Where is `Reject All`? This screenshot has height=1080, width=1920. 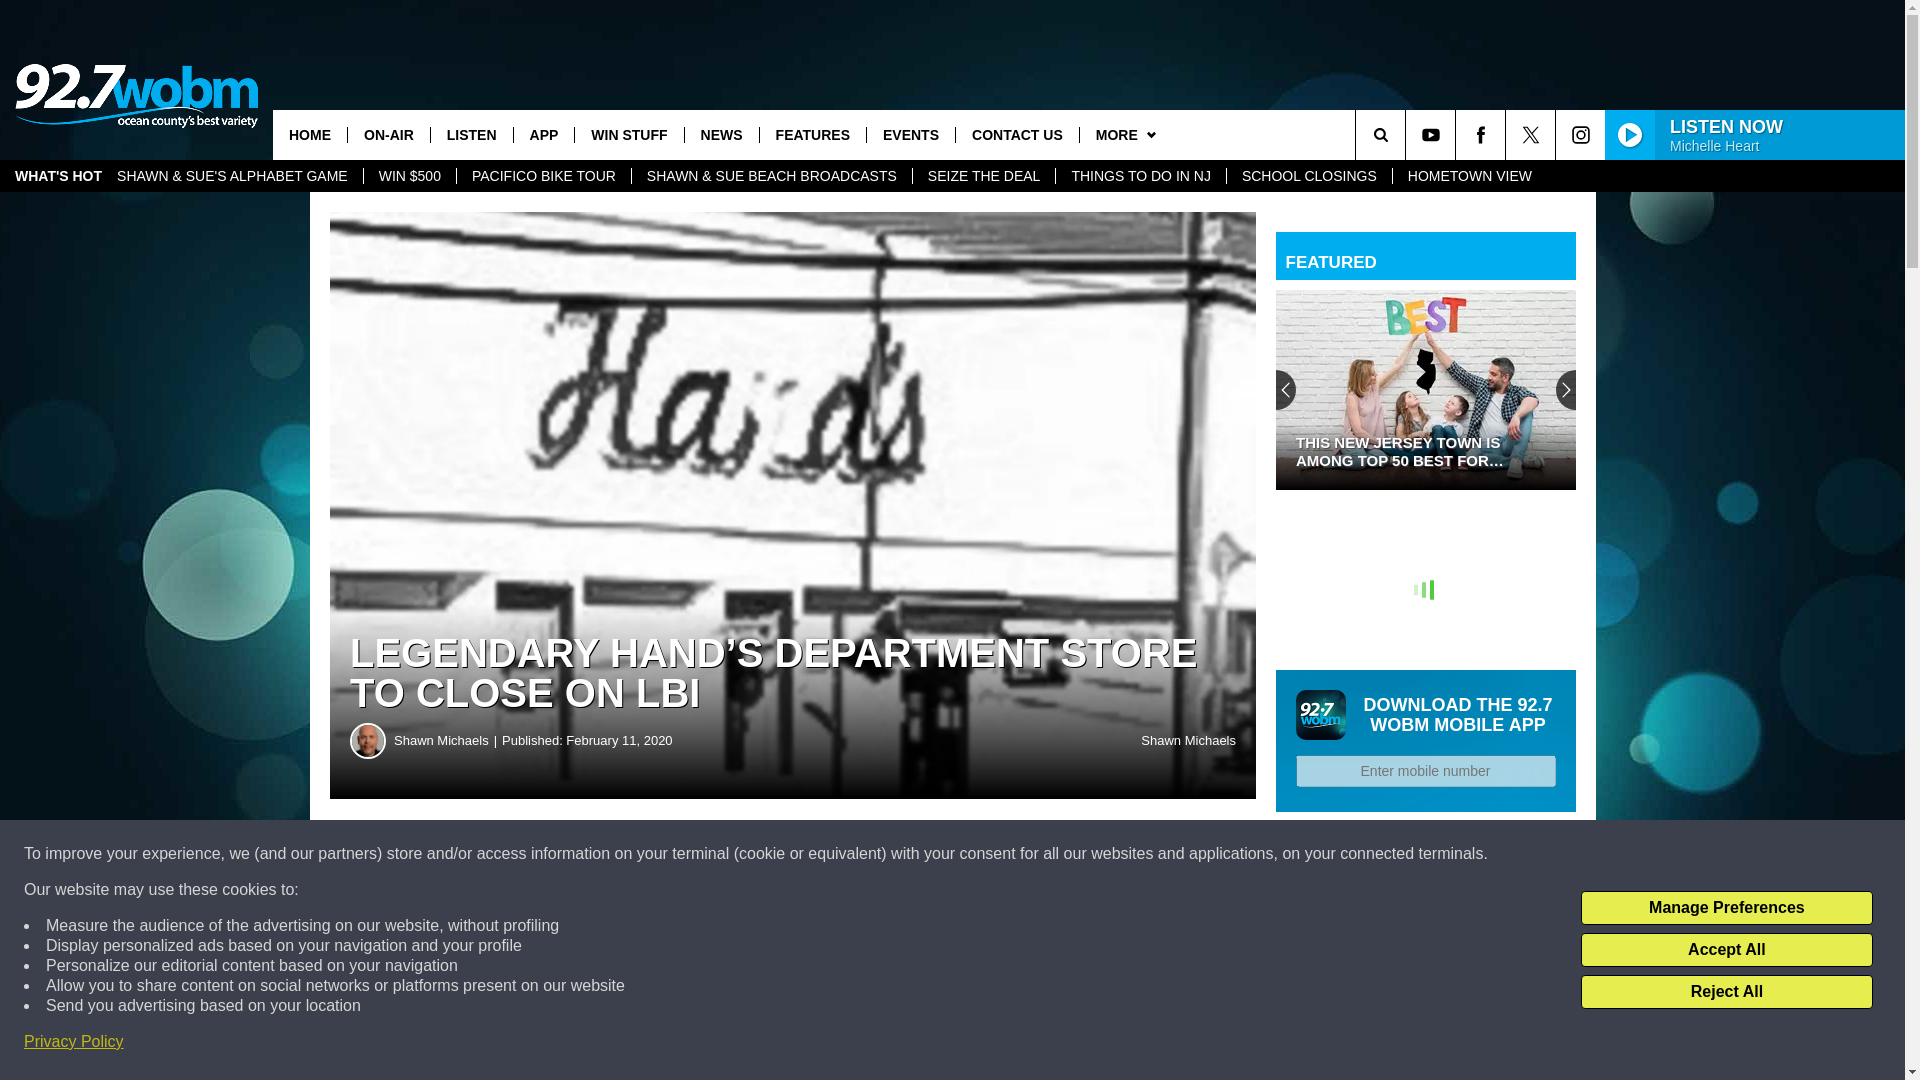 Reject All is located at coordinates (1726, 992).